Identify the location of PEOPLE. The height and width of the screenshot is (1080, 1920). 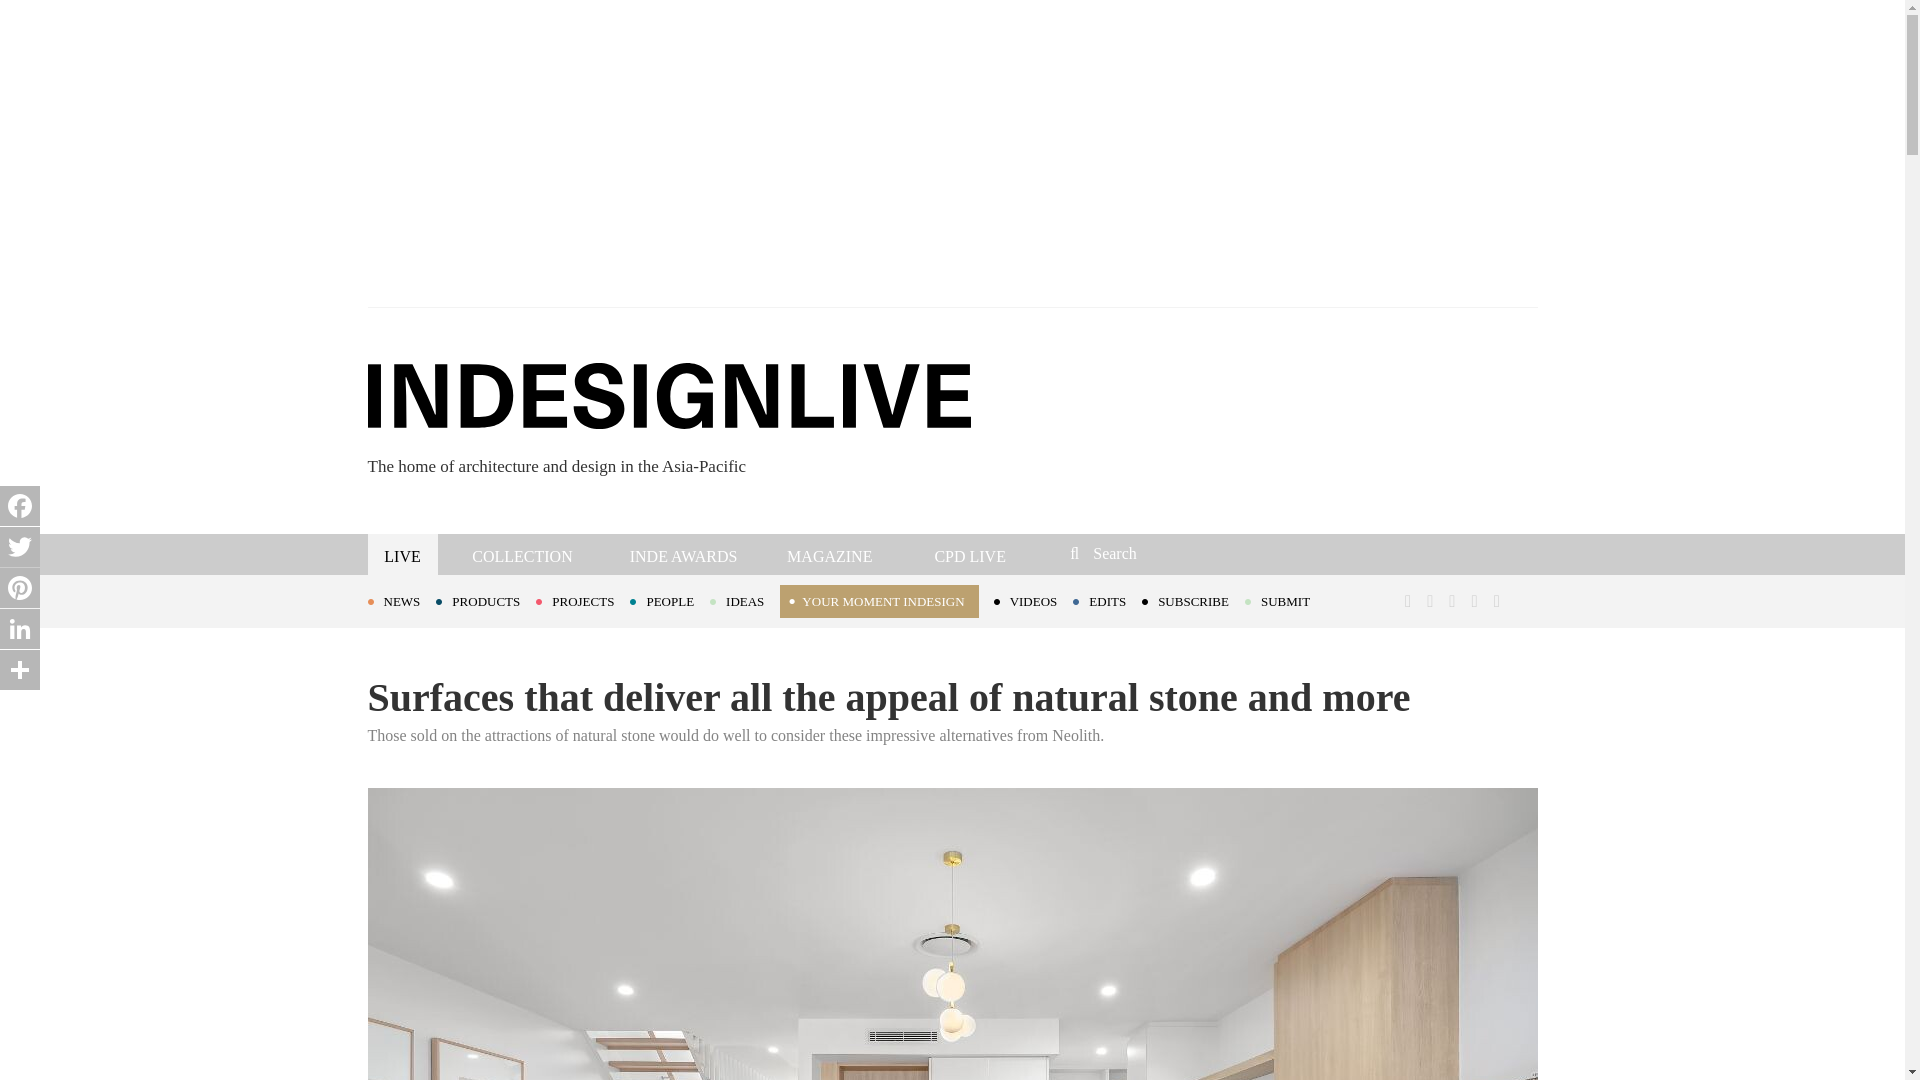
(670, 600).